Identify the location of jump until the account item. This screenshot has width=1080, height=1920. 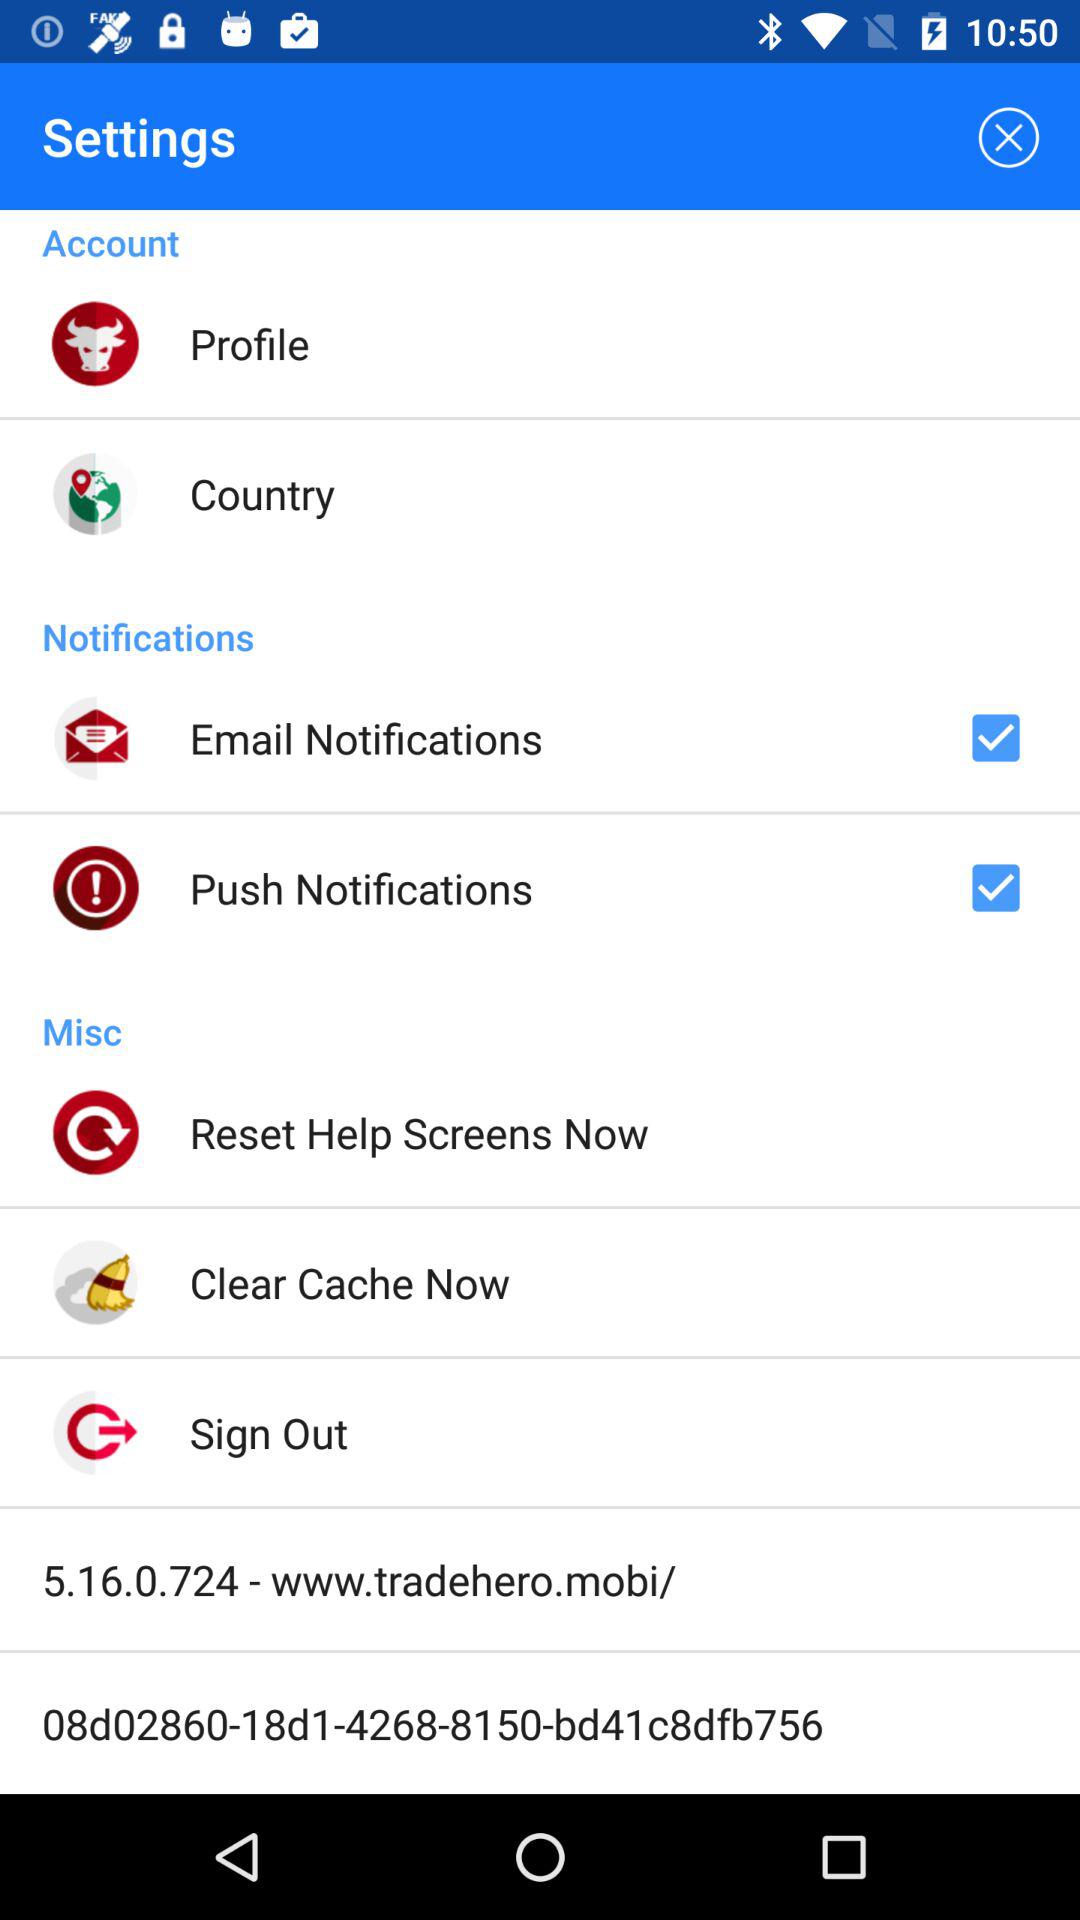
(540, 238).